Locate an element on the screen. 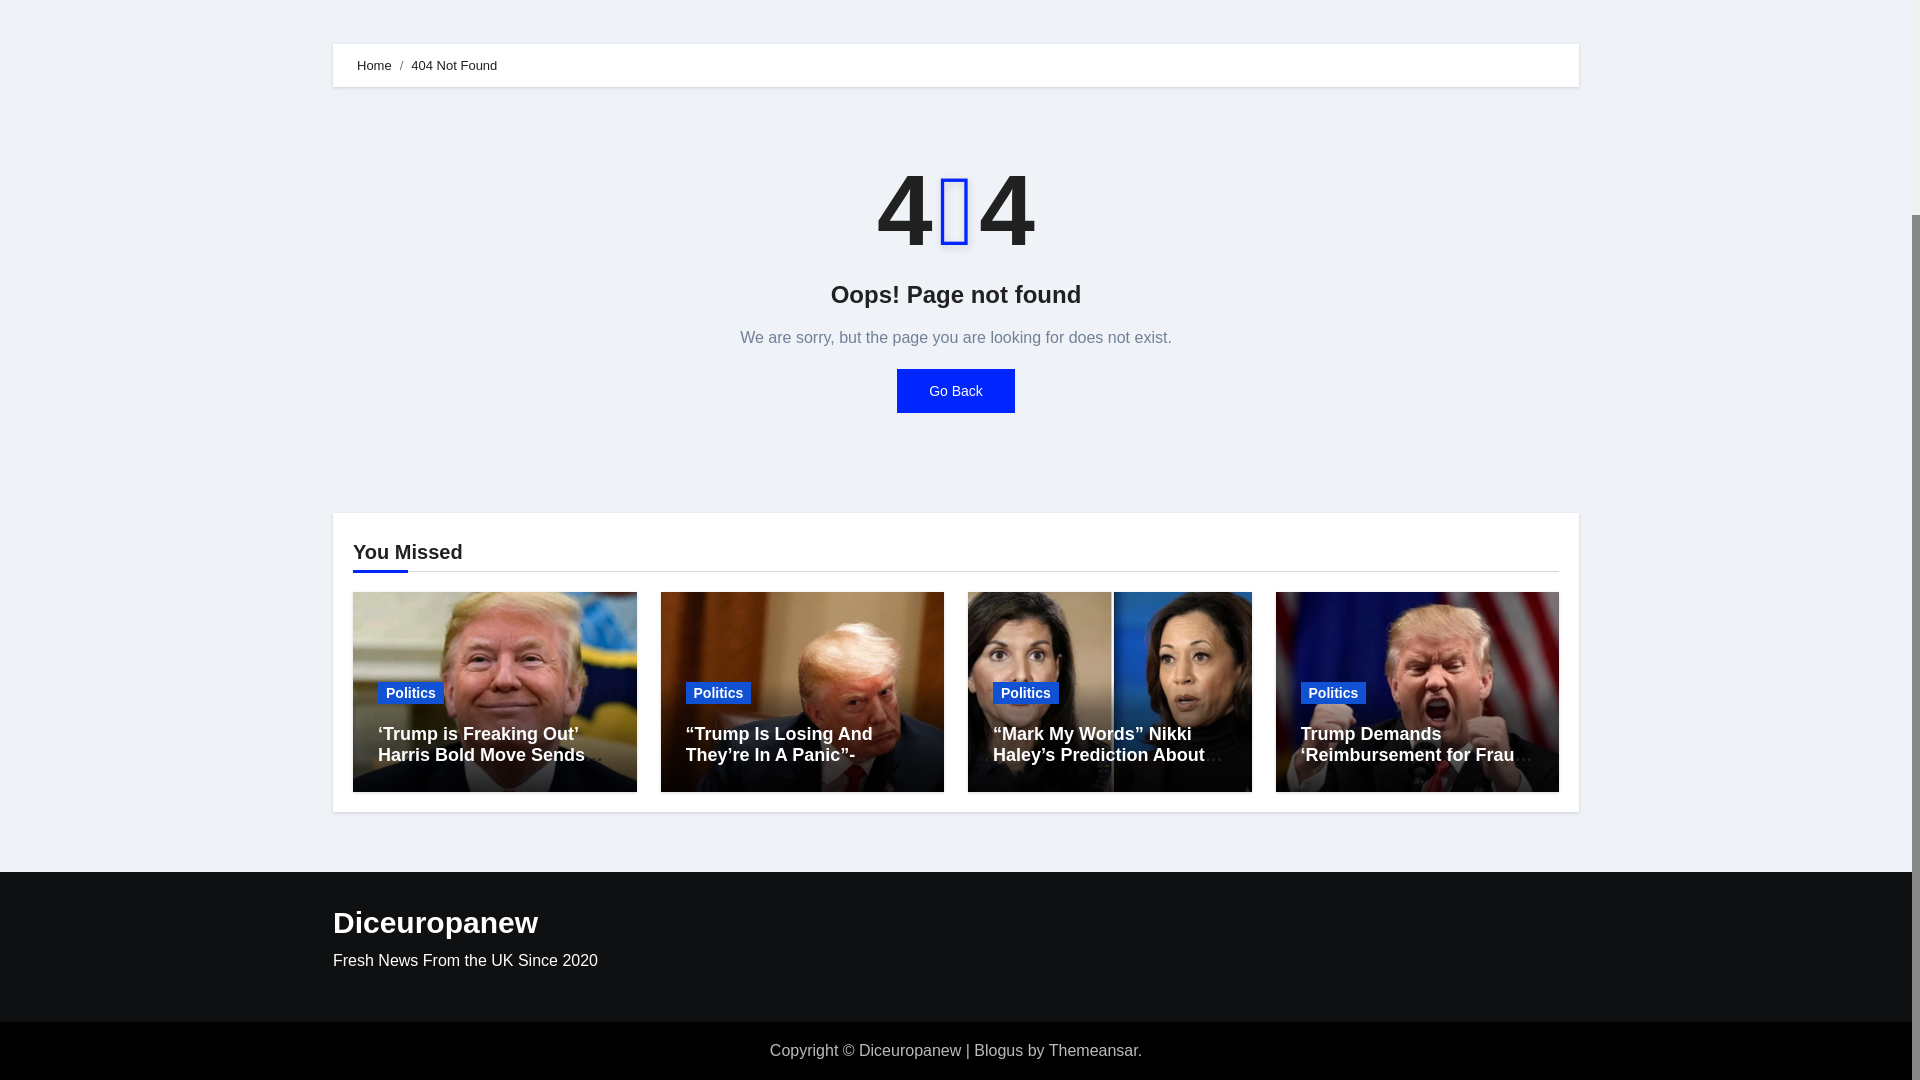 The height and width of the screenshot is (1080, 1920). Diceuropanew is located at coordinates (434, 922).